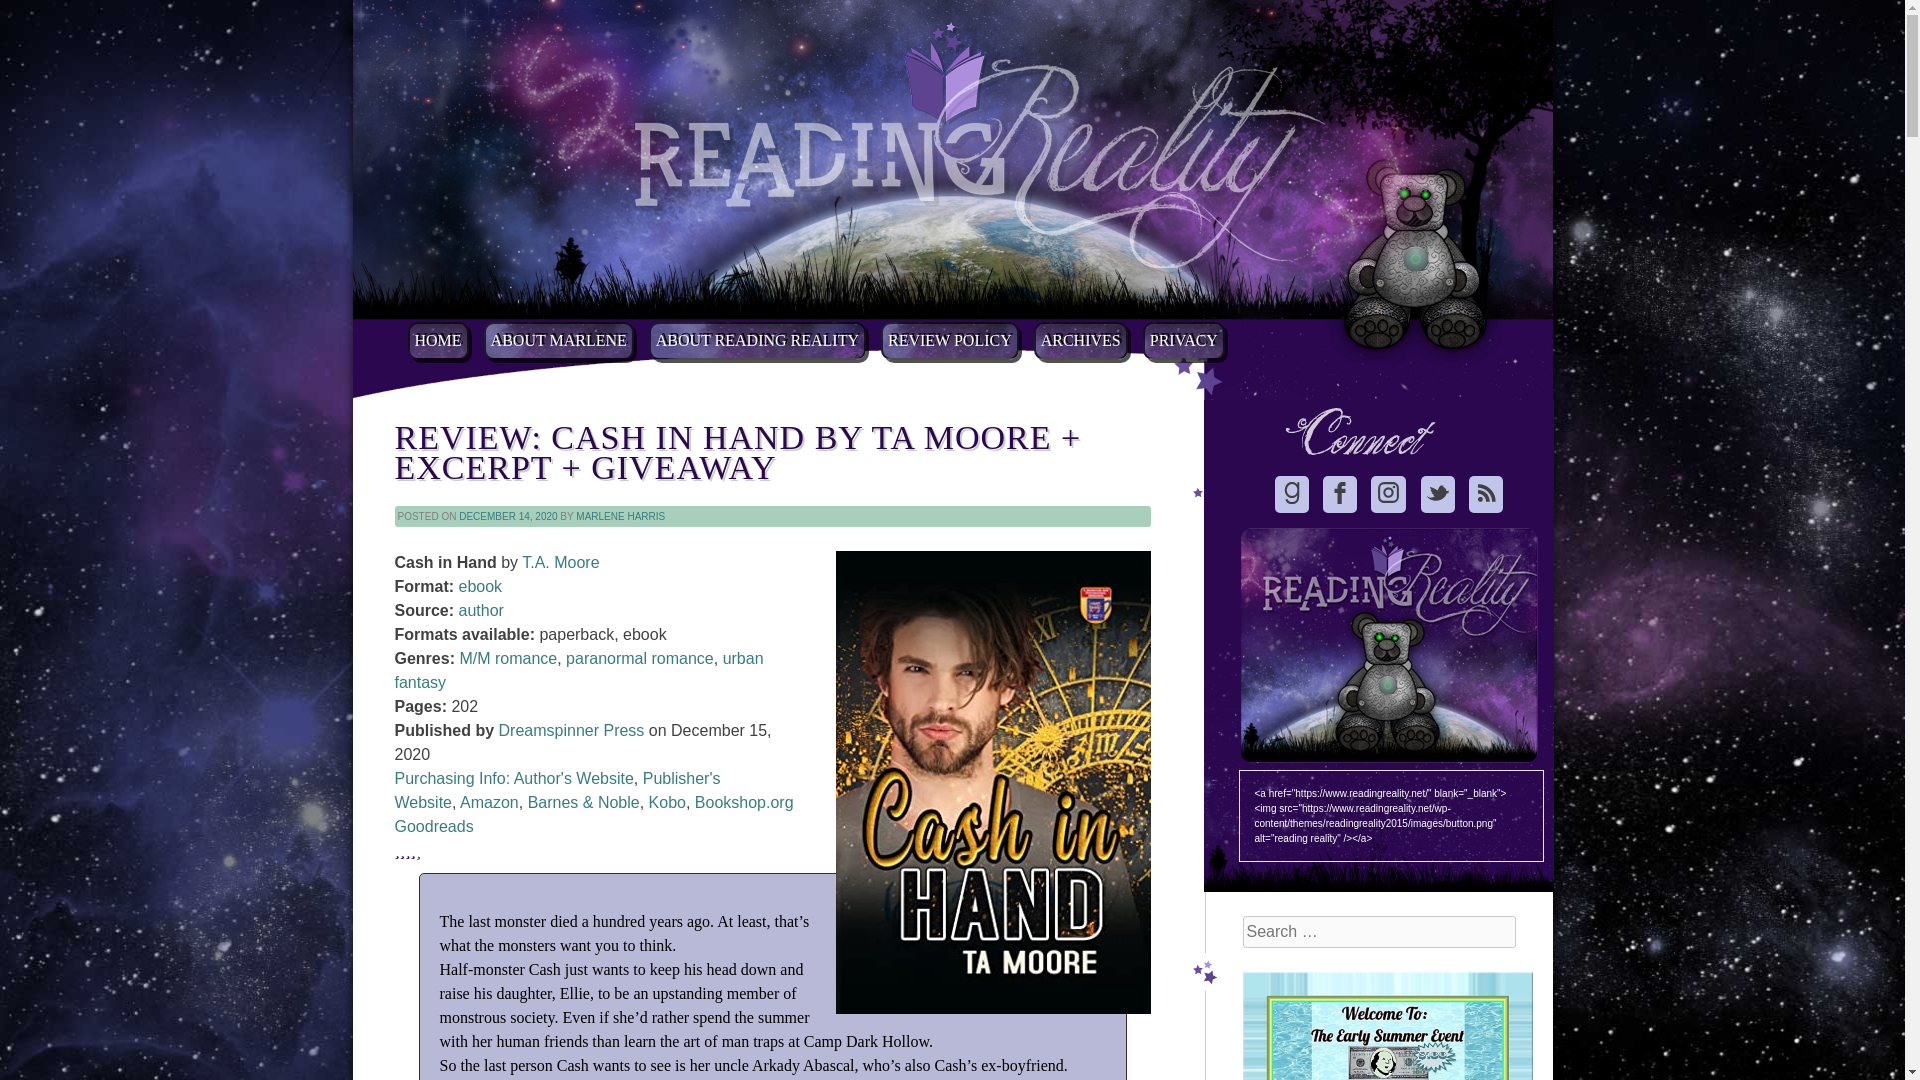  Describe the element at coordinates (620, 516) in the screenshot. I see `MARLENE HARRIS` at that location.